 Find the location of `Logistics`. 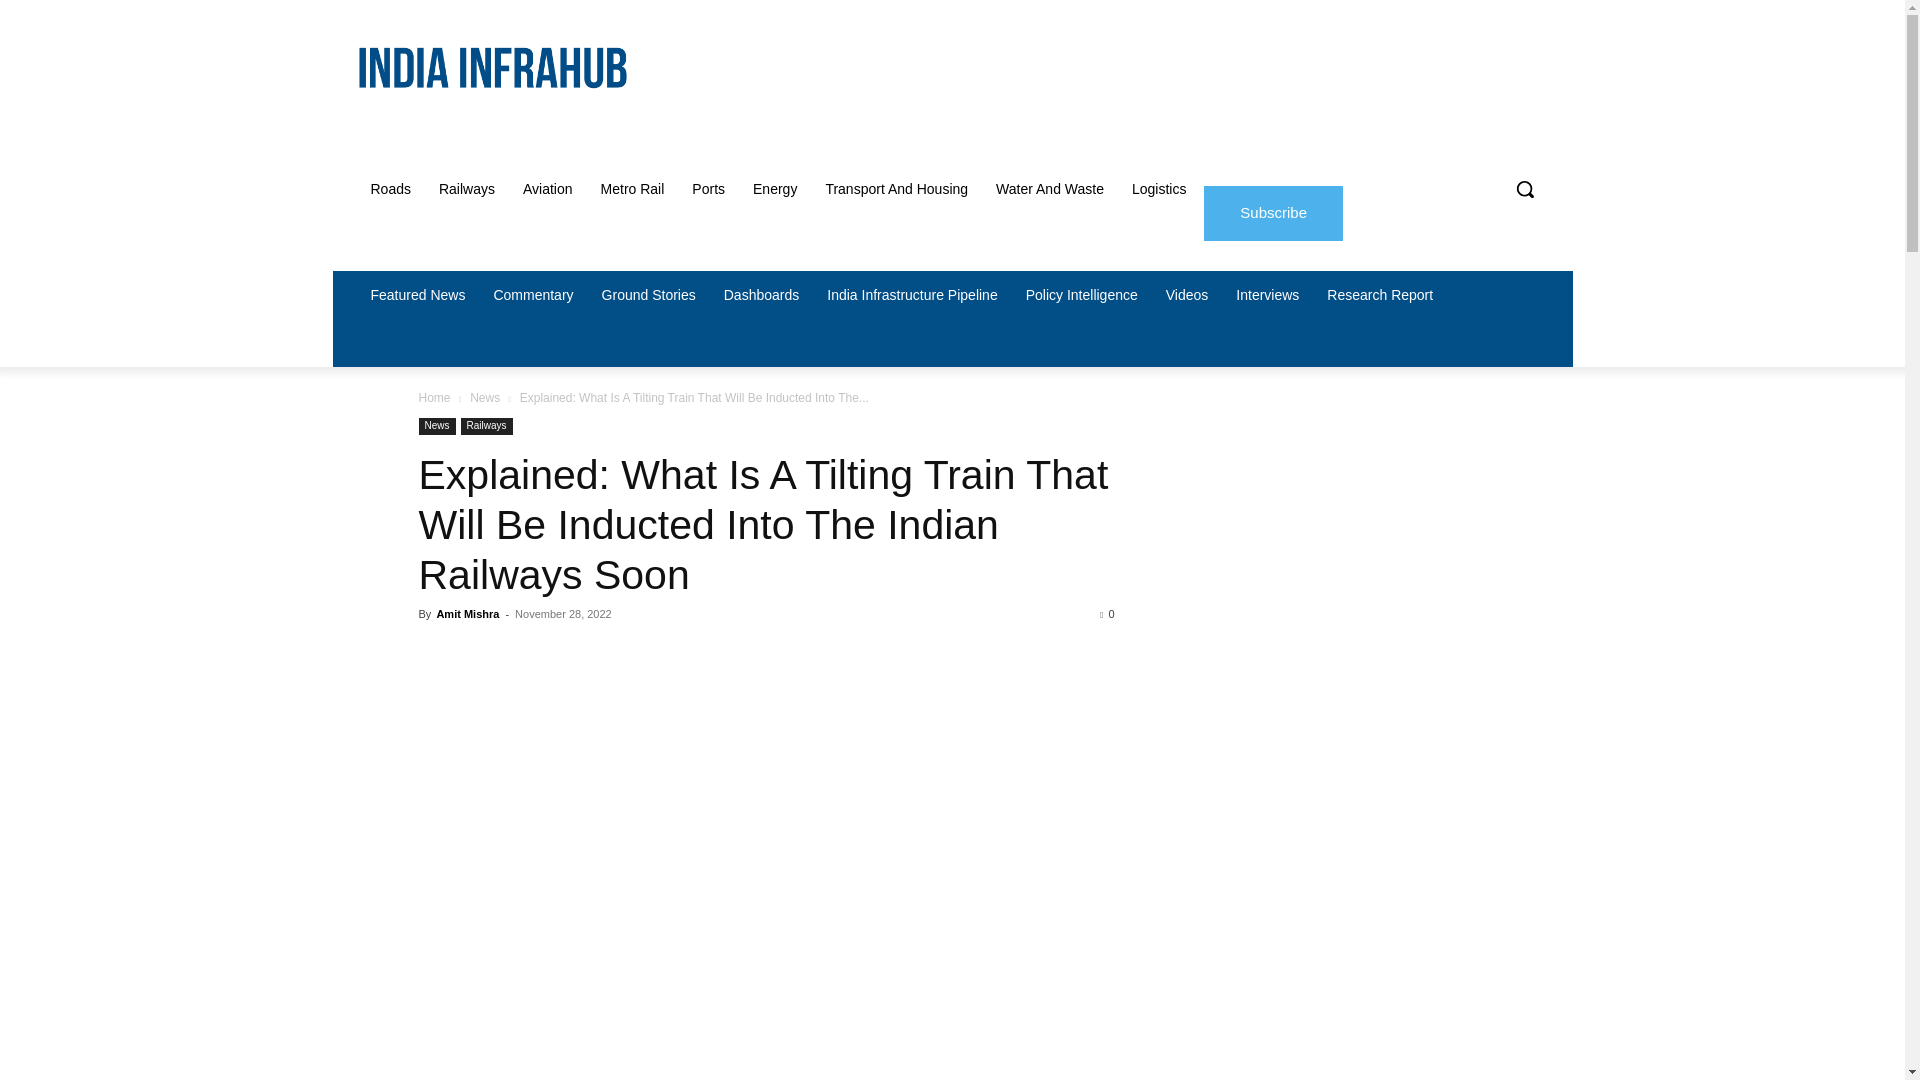

Logistics is located at coordinates (1158, 188).